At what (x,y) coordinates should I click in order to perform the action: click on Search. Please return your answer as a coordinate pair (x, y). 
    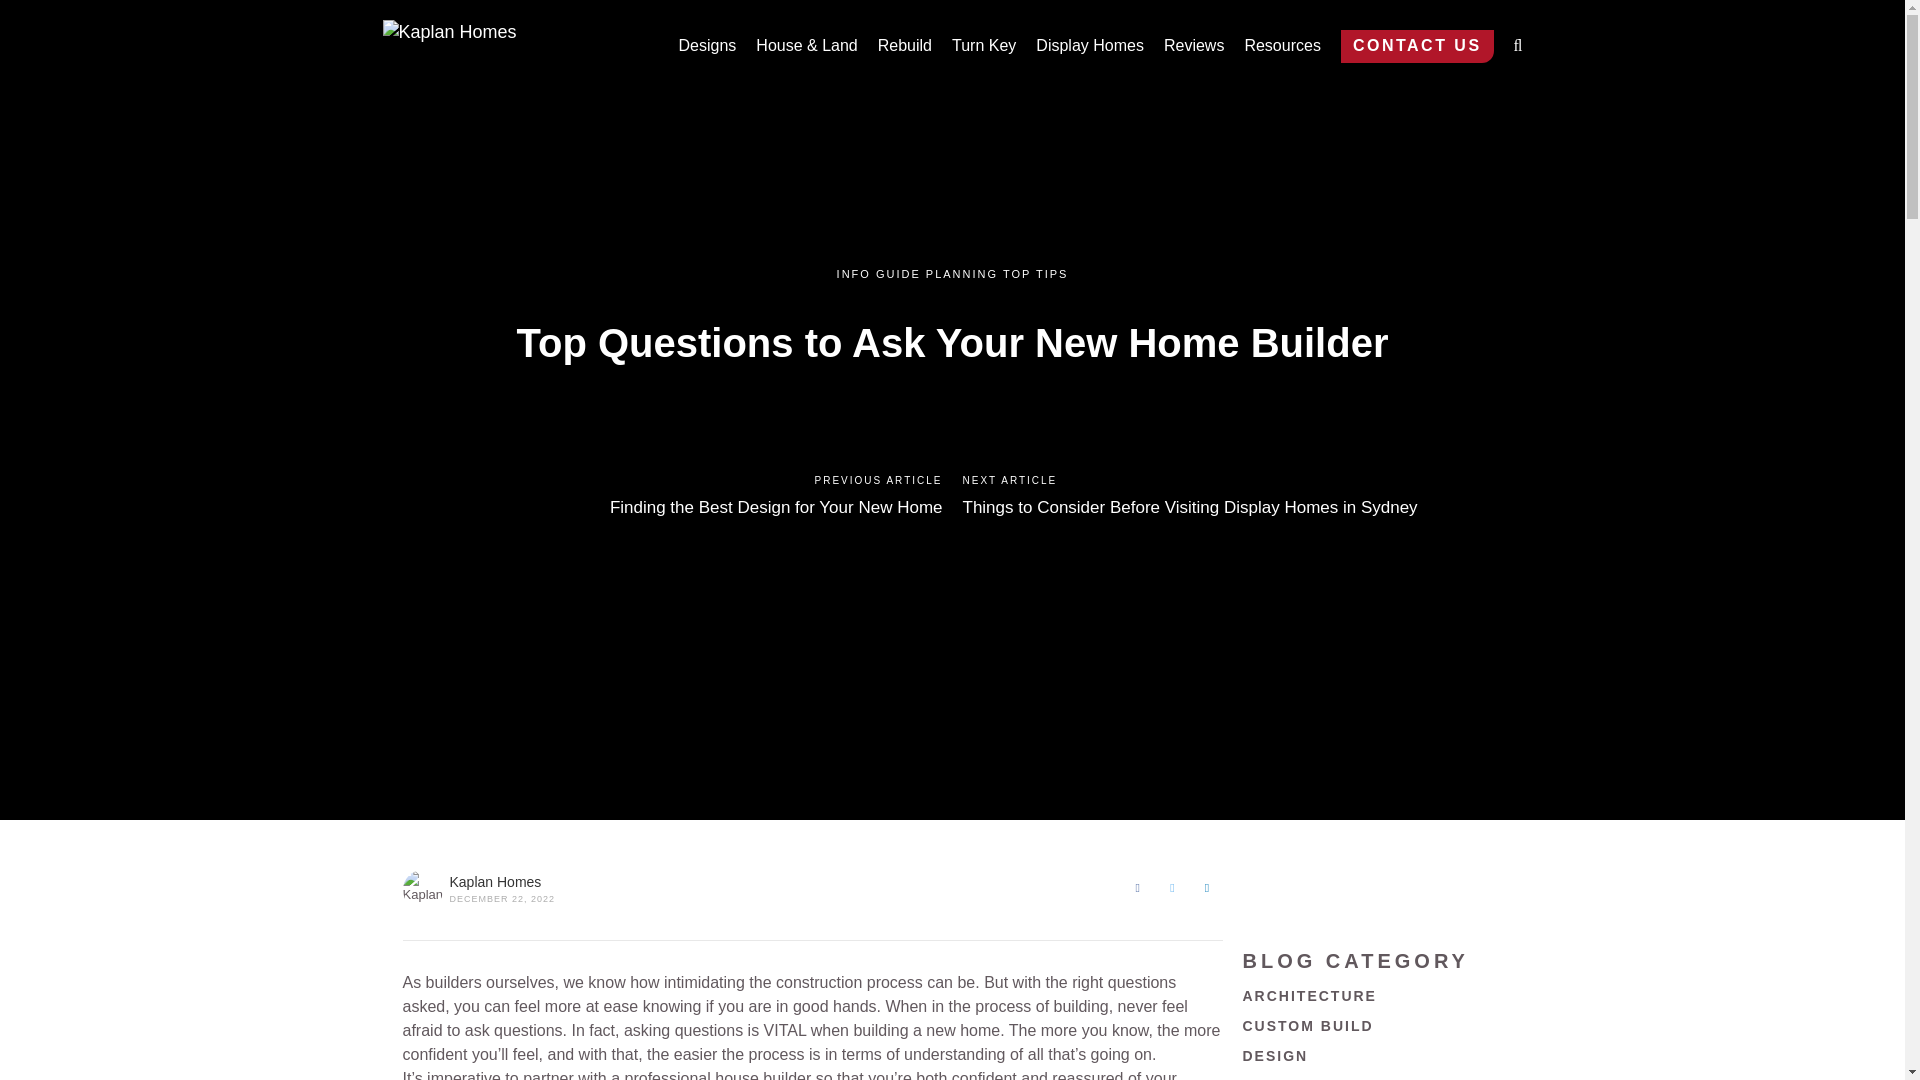
    Looking at the image, I should click on (1477, 50).